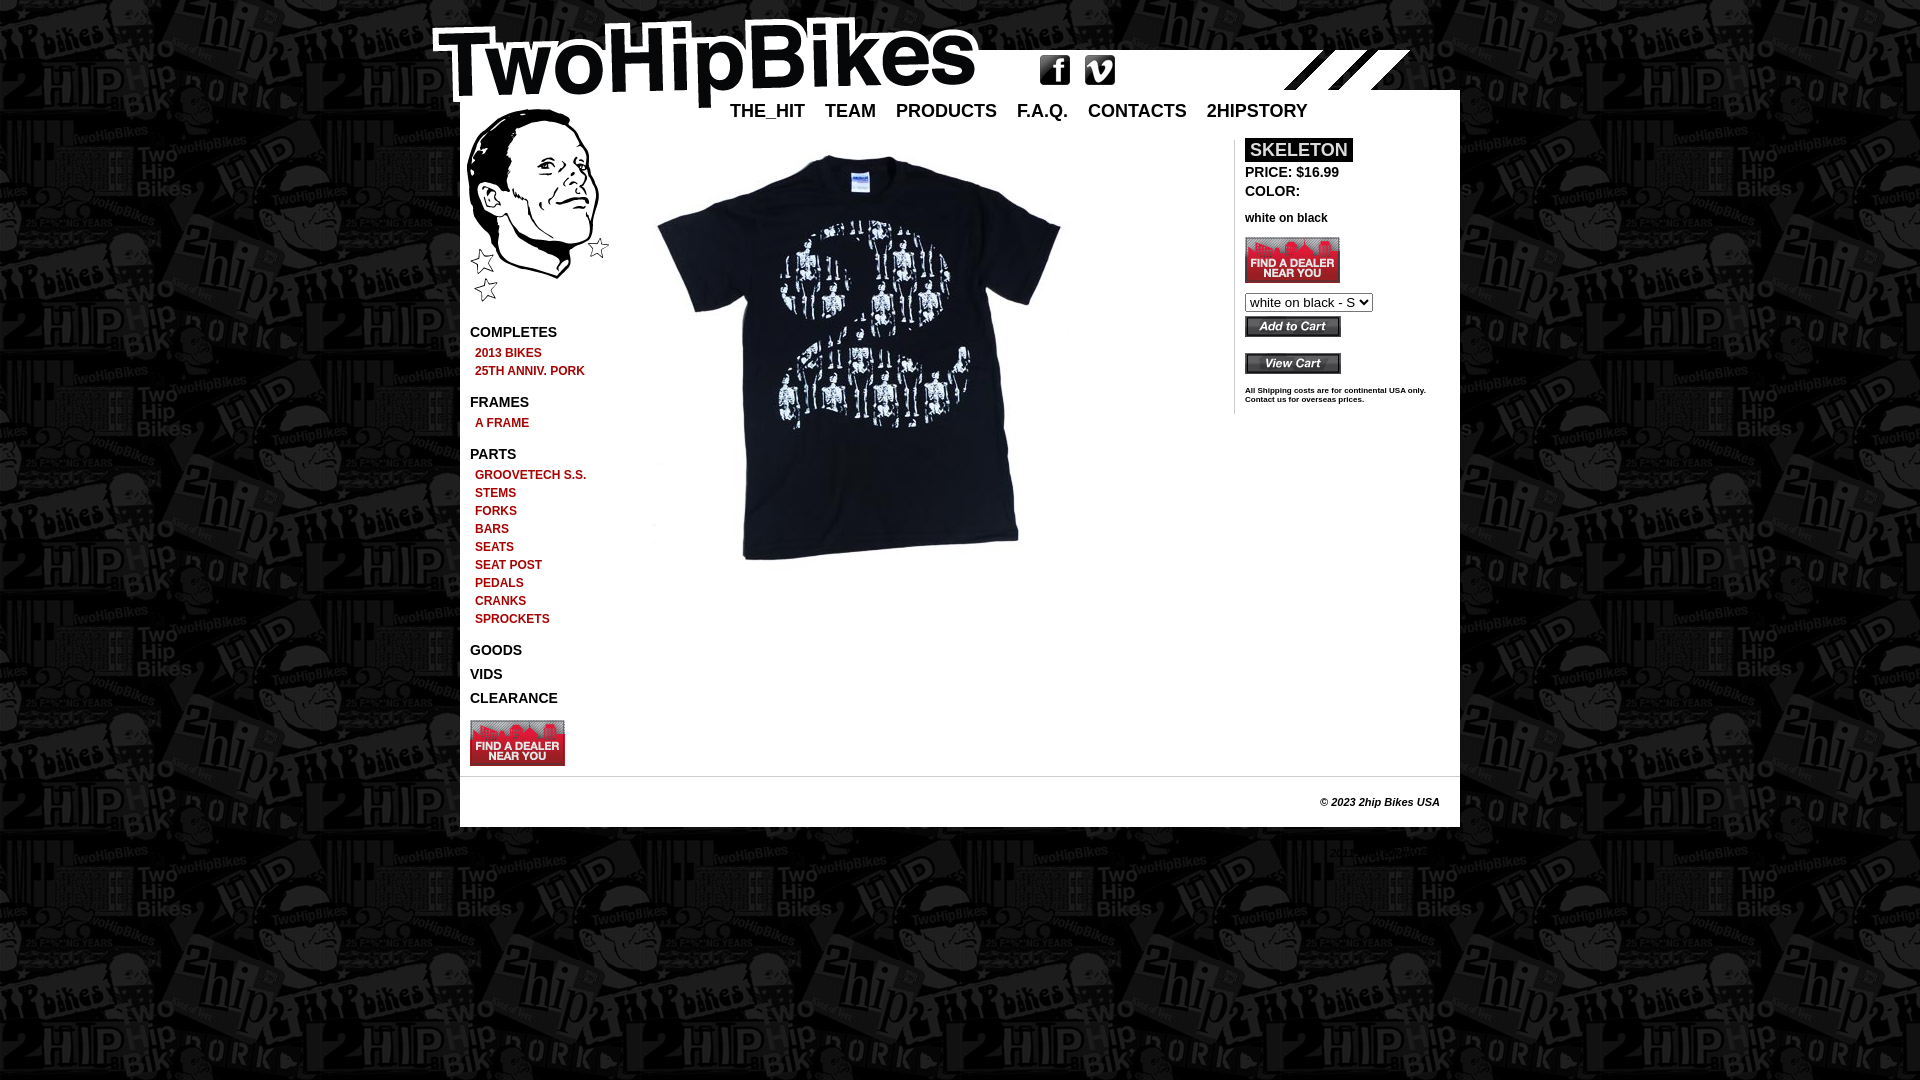 Image resolution: width=1920 pixels, height=1080 pixels. What do you see at coordinates (535, 493) in the screenshot?
I see `STEMS` at bounding box center [535, 493].